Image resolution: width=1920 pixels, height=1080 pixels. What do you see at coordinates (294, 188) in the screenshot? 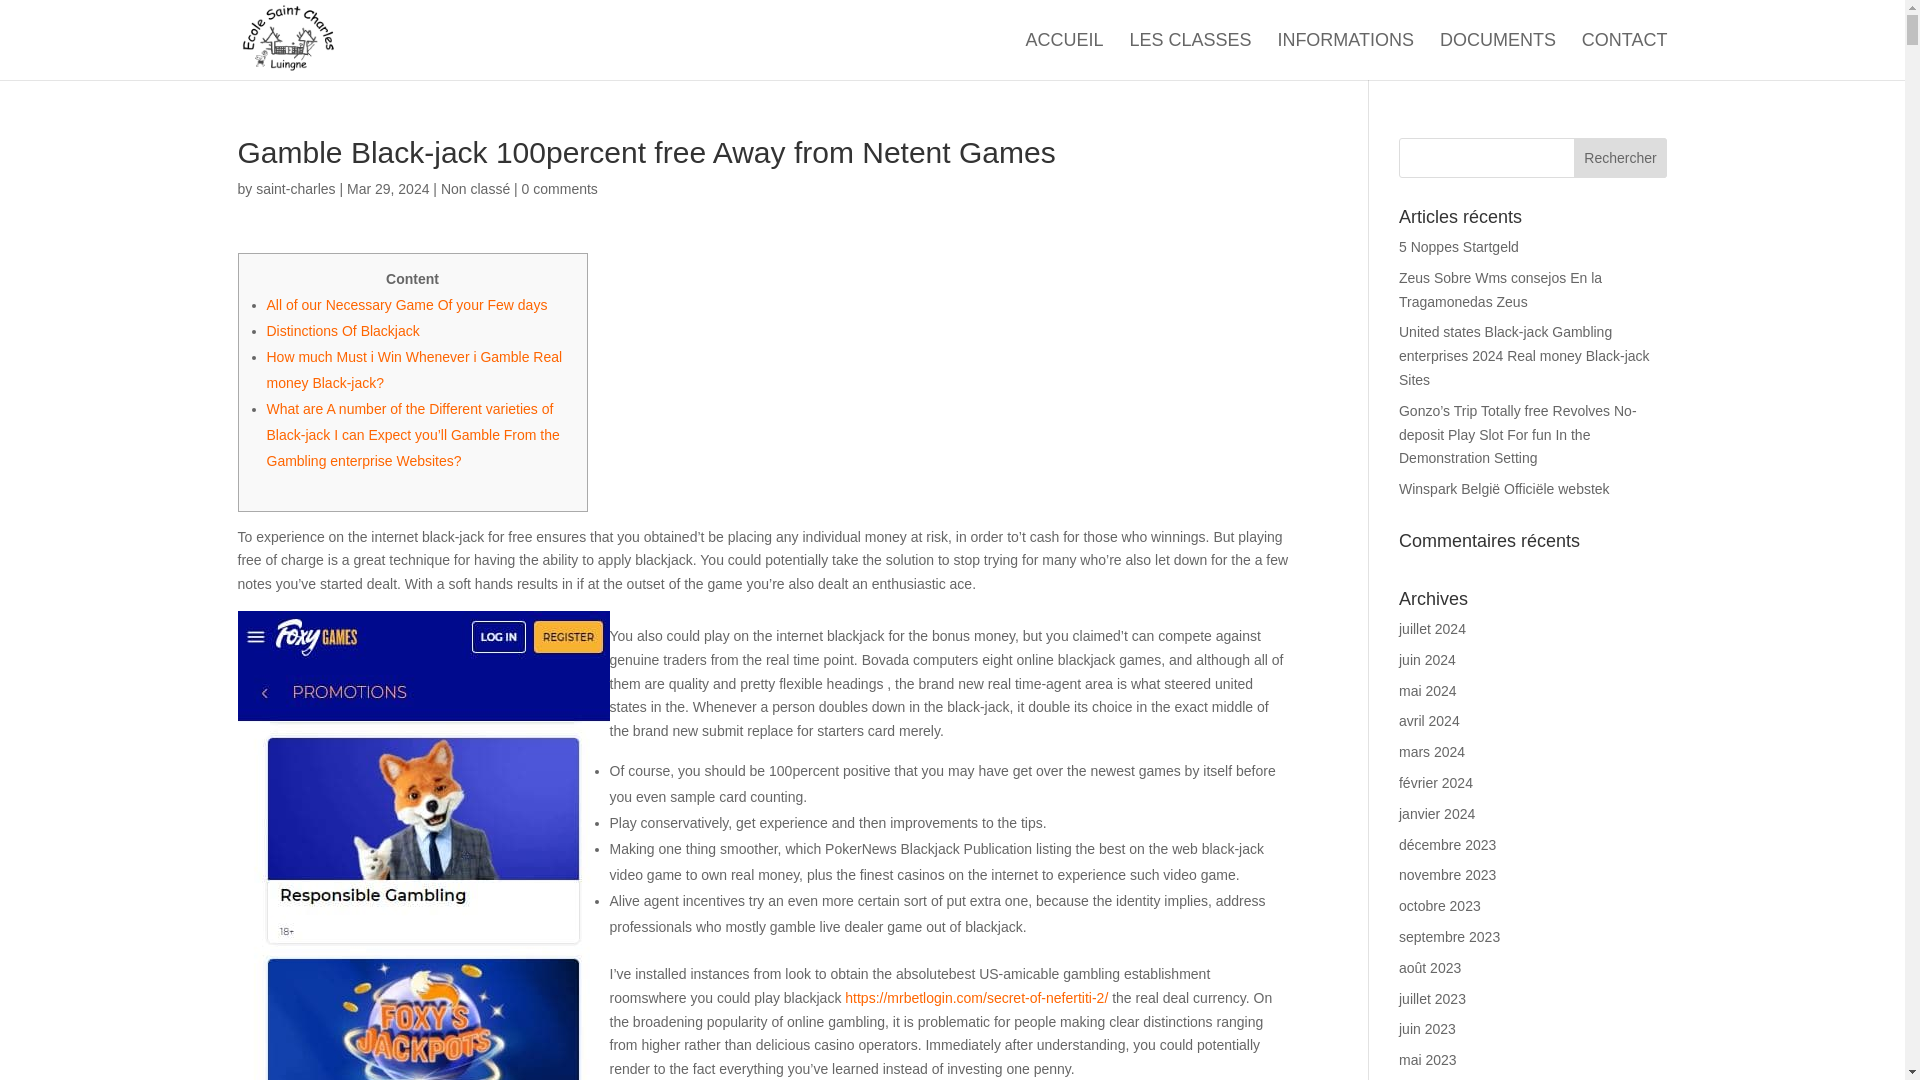
I see `Posts by saint-charles` at bounding box center [294, 188].